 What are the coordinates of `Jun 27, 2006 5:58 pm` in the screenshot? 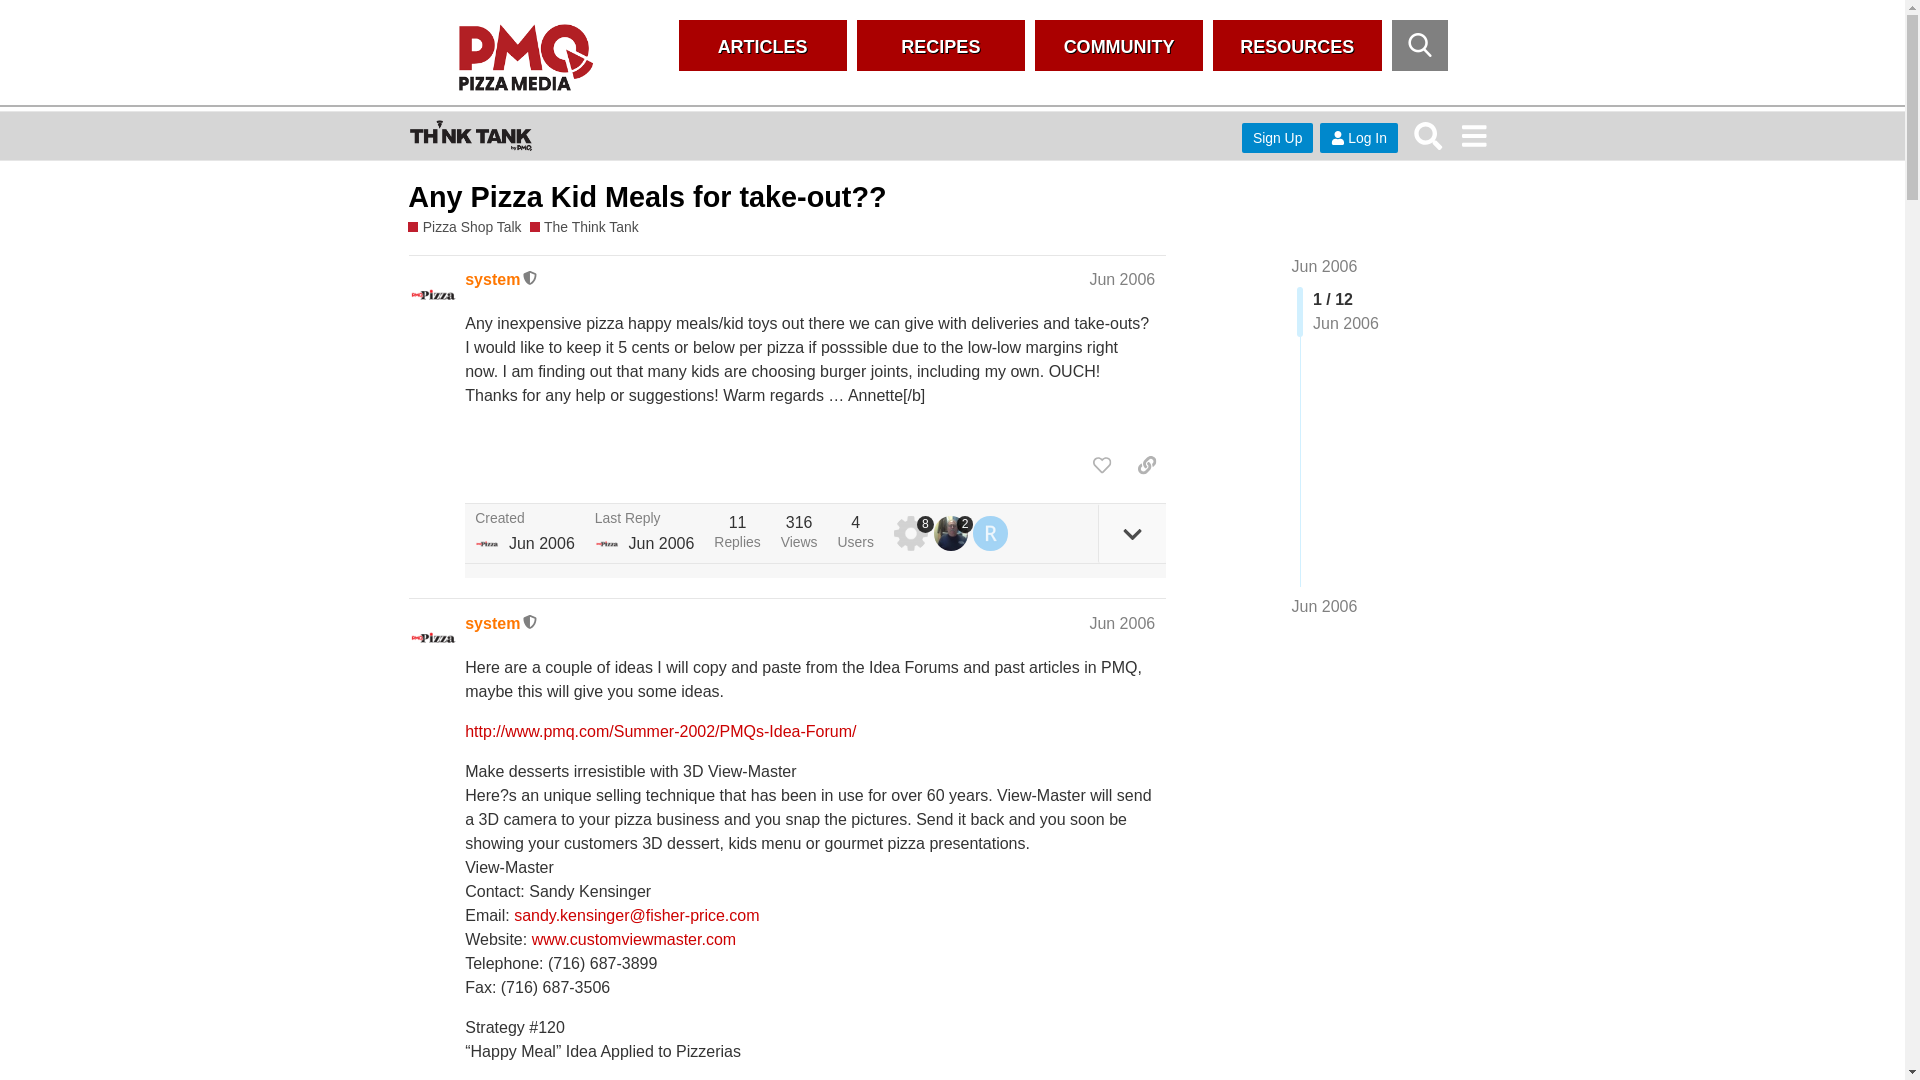 It's located at (660, 542).